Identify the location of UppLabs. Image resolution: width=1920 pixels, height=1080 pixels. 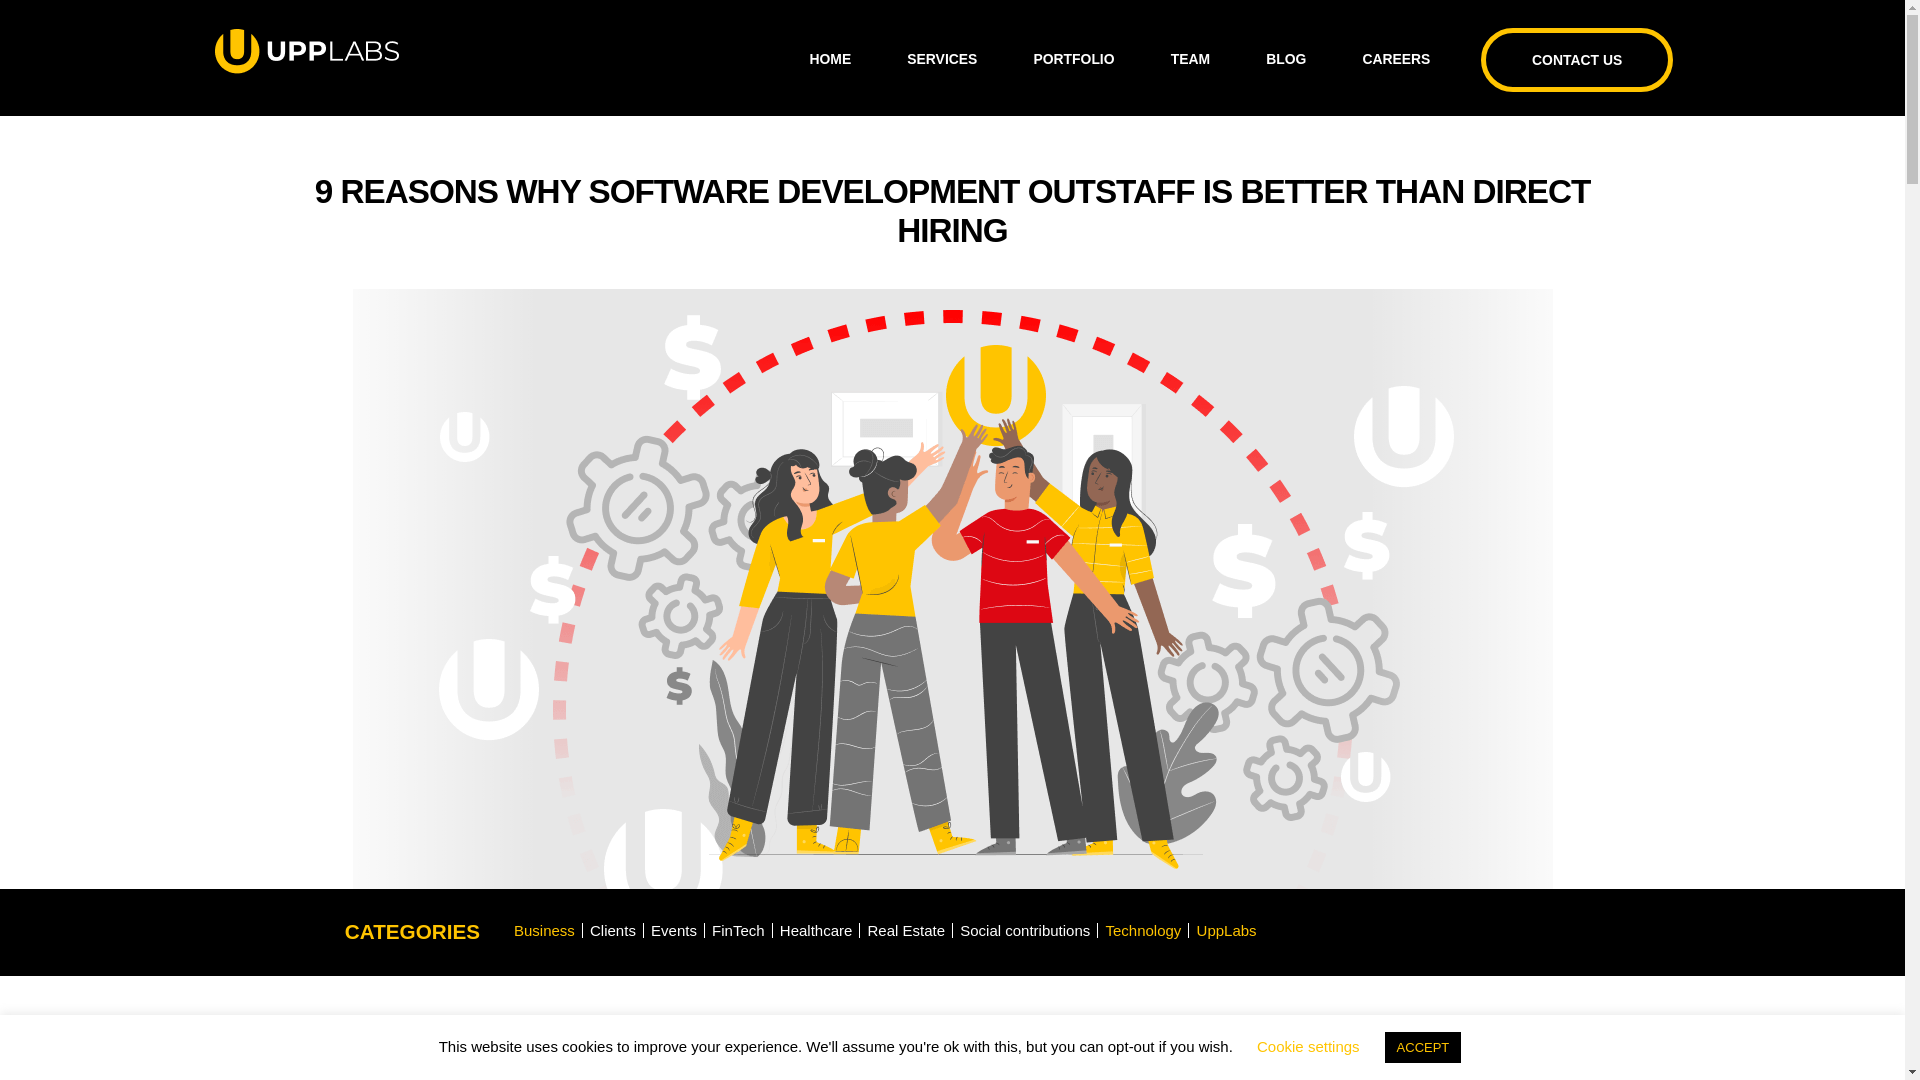
(1228, 930).